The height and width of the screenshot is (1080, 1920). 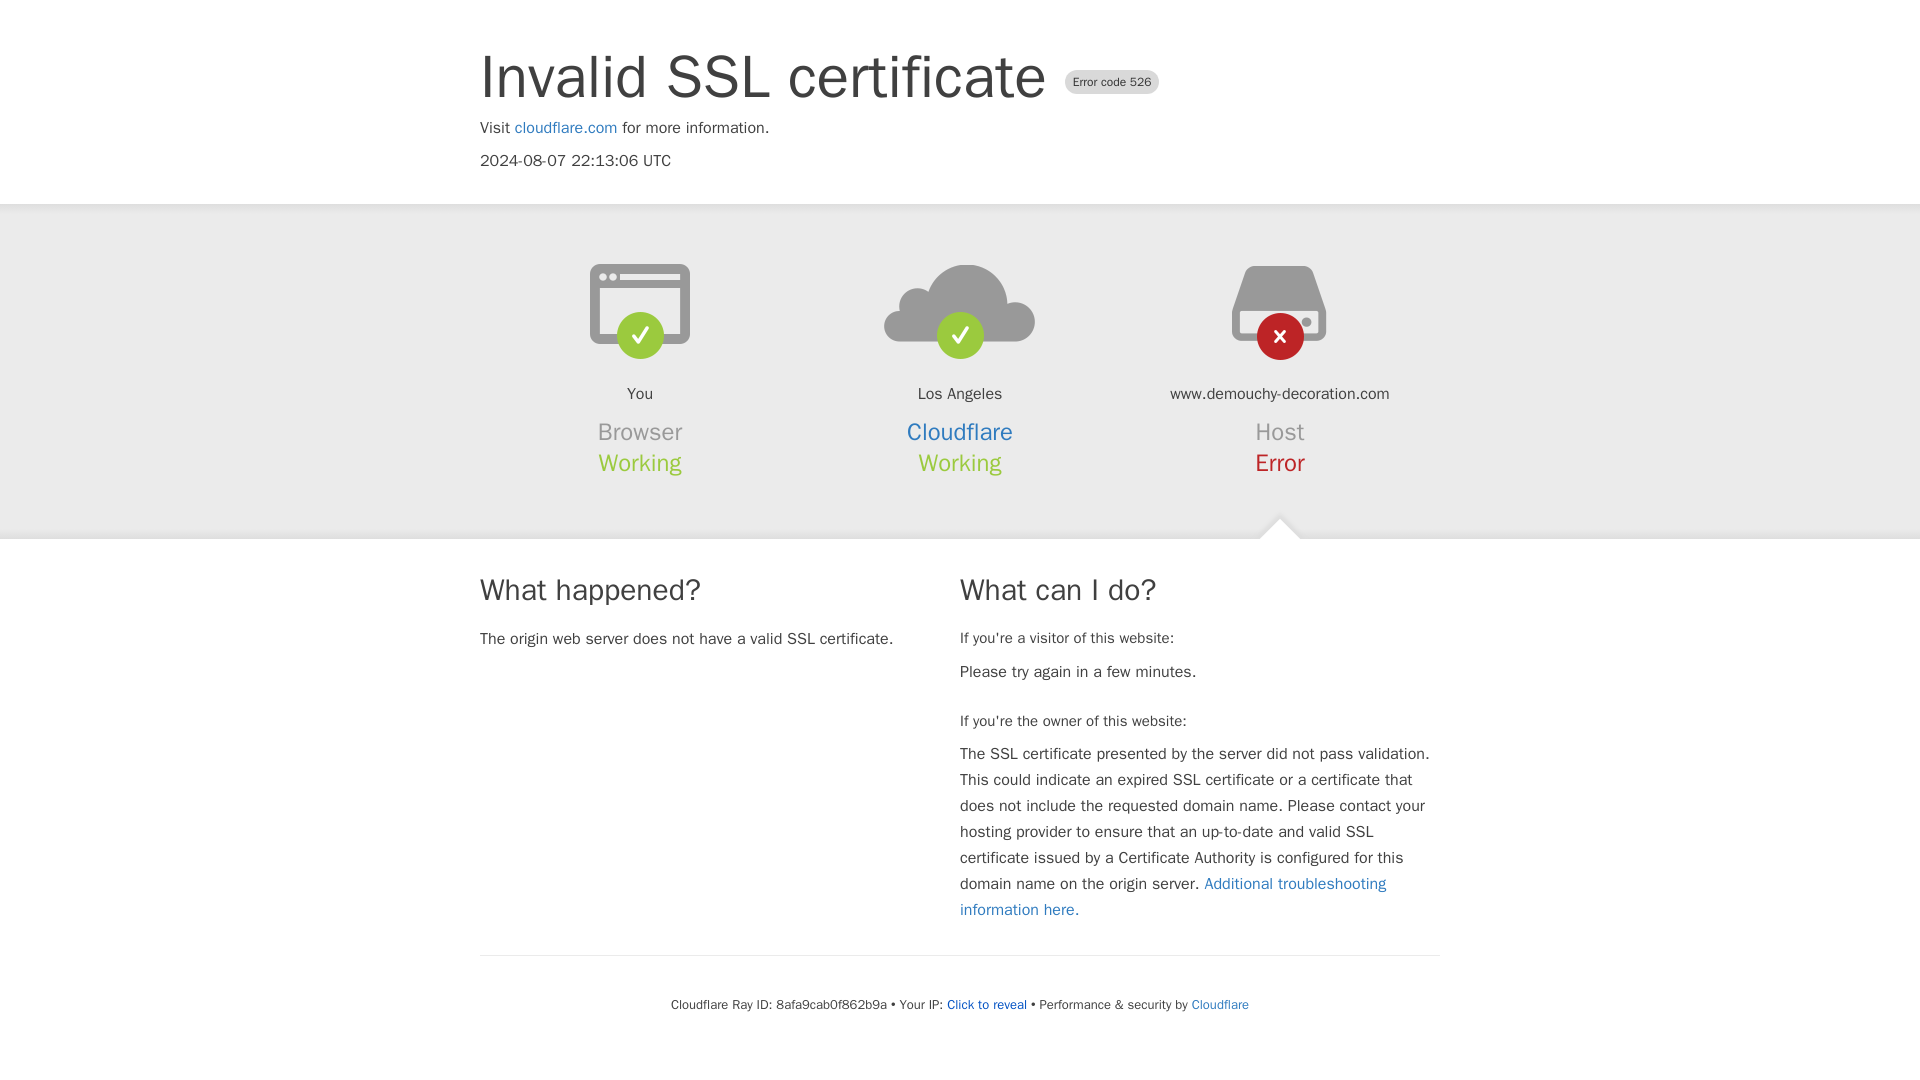 I want to click on cloudflare.com, so click(x=566, y=128).